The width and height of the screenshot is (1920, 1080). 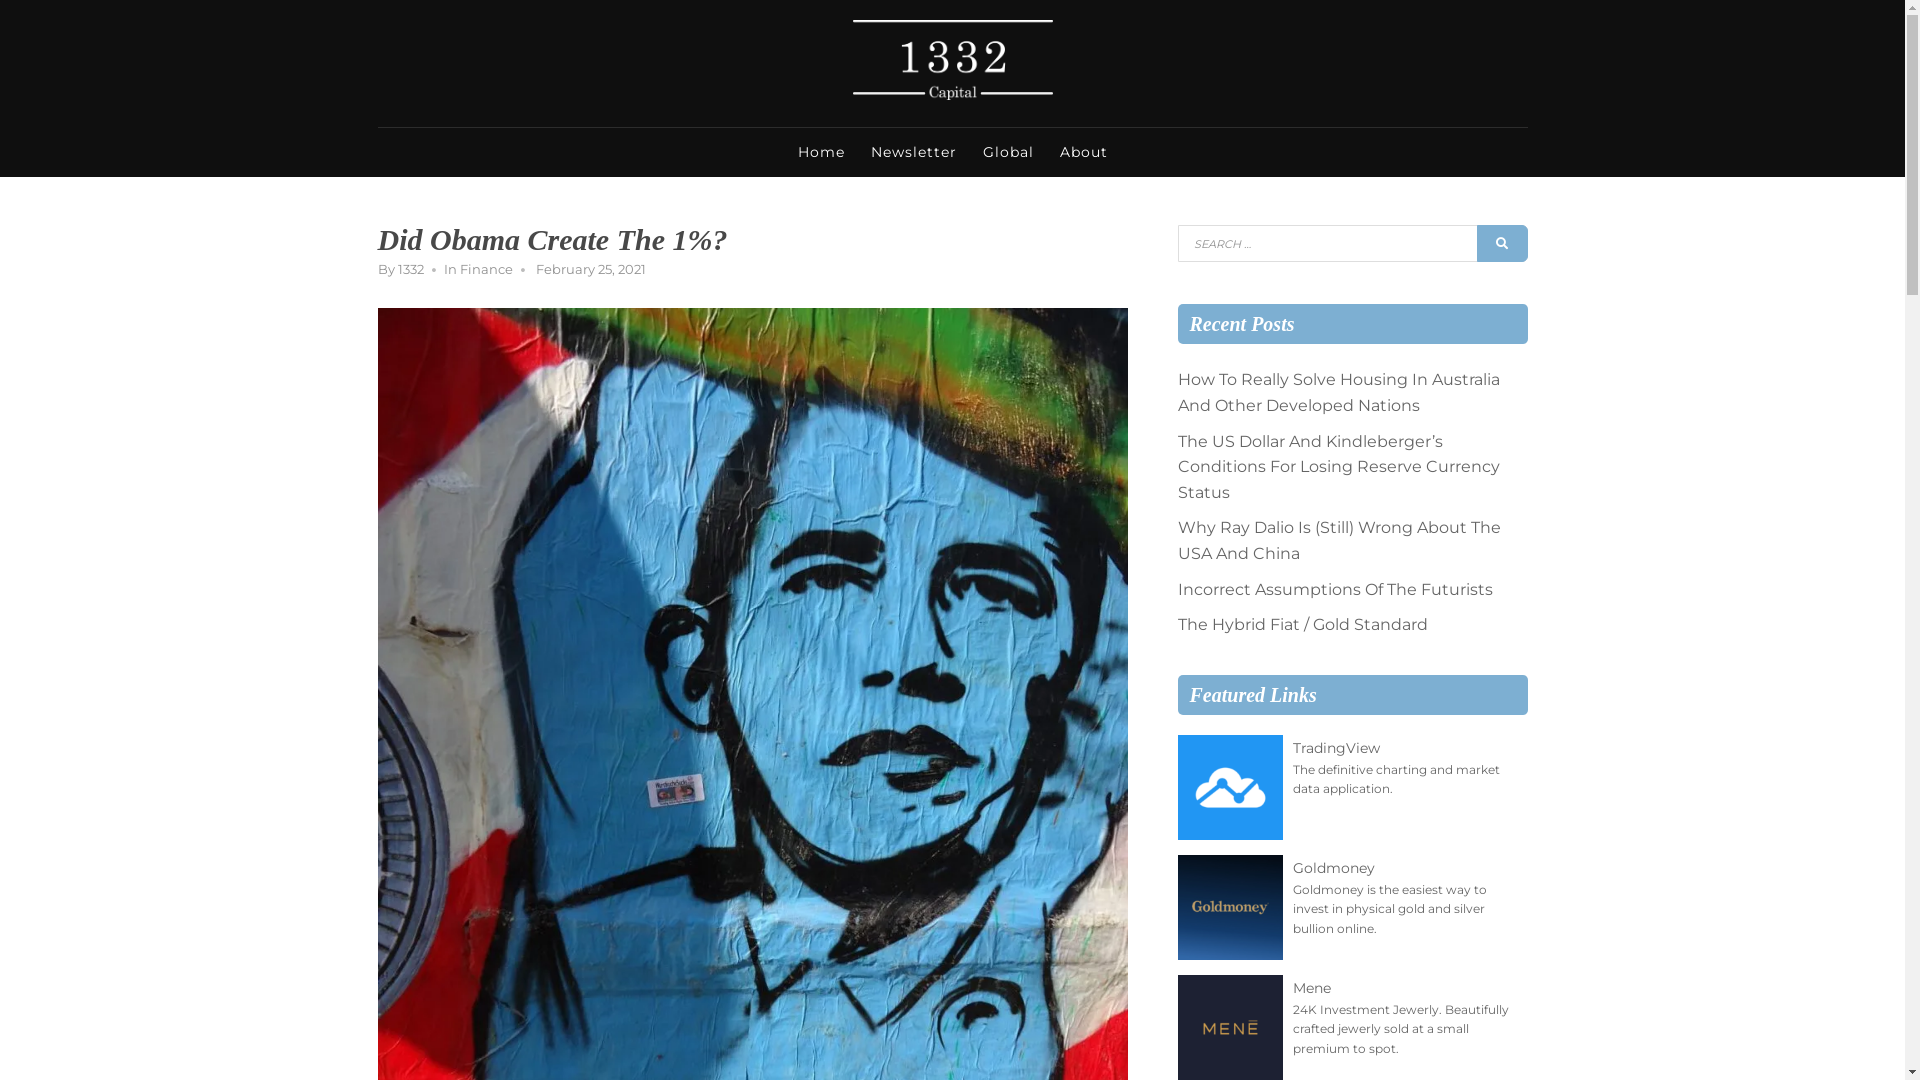 What do you see at coordinates (1303, 624) in the screenshot?
I see `The Hybrid Fiat / Gold Standard` at bounding box center [1303, 624].